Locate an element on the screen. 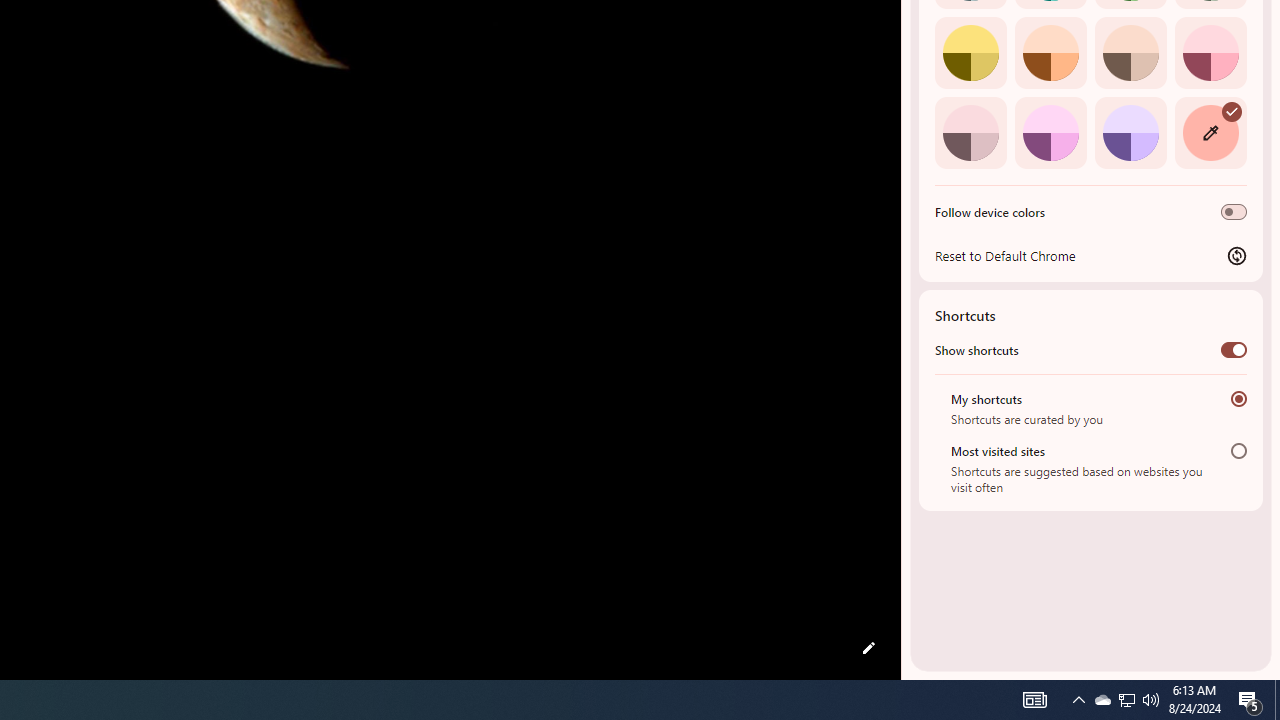 This screenshot has width=1280, height=720. Show shortcuts is located at coordinates (1234, 349).